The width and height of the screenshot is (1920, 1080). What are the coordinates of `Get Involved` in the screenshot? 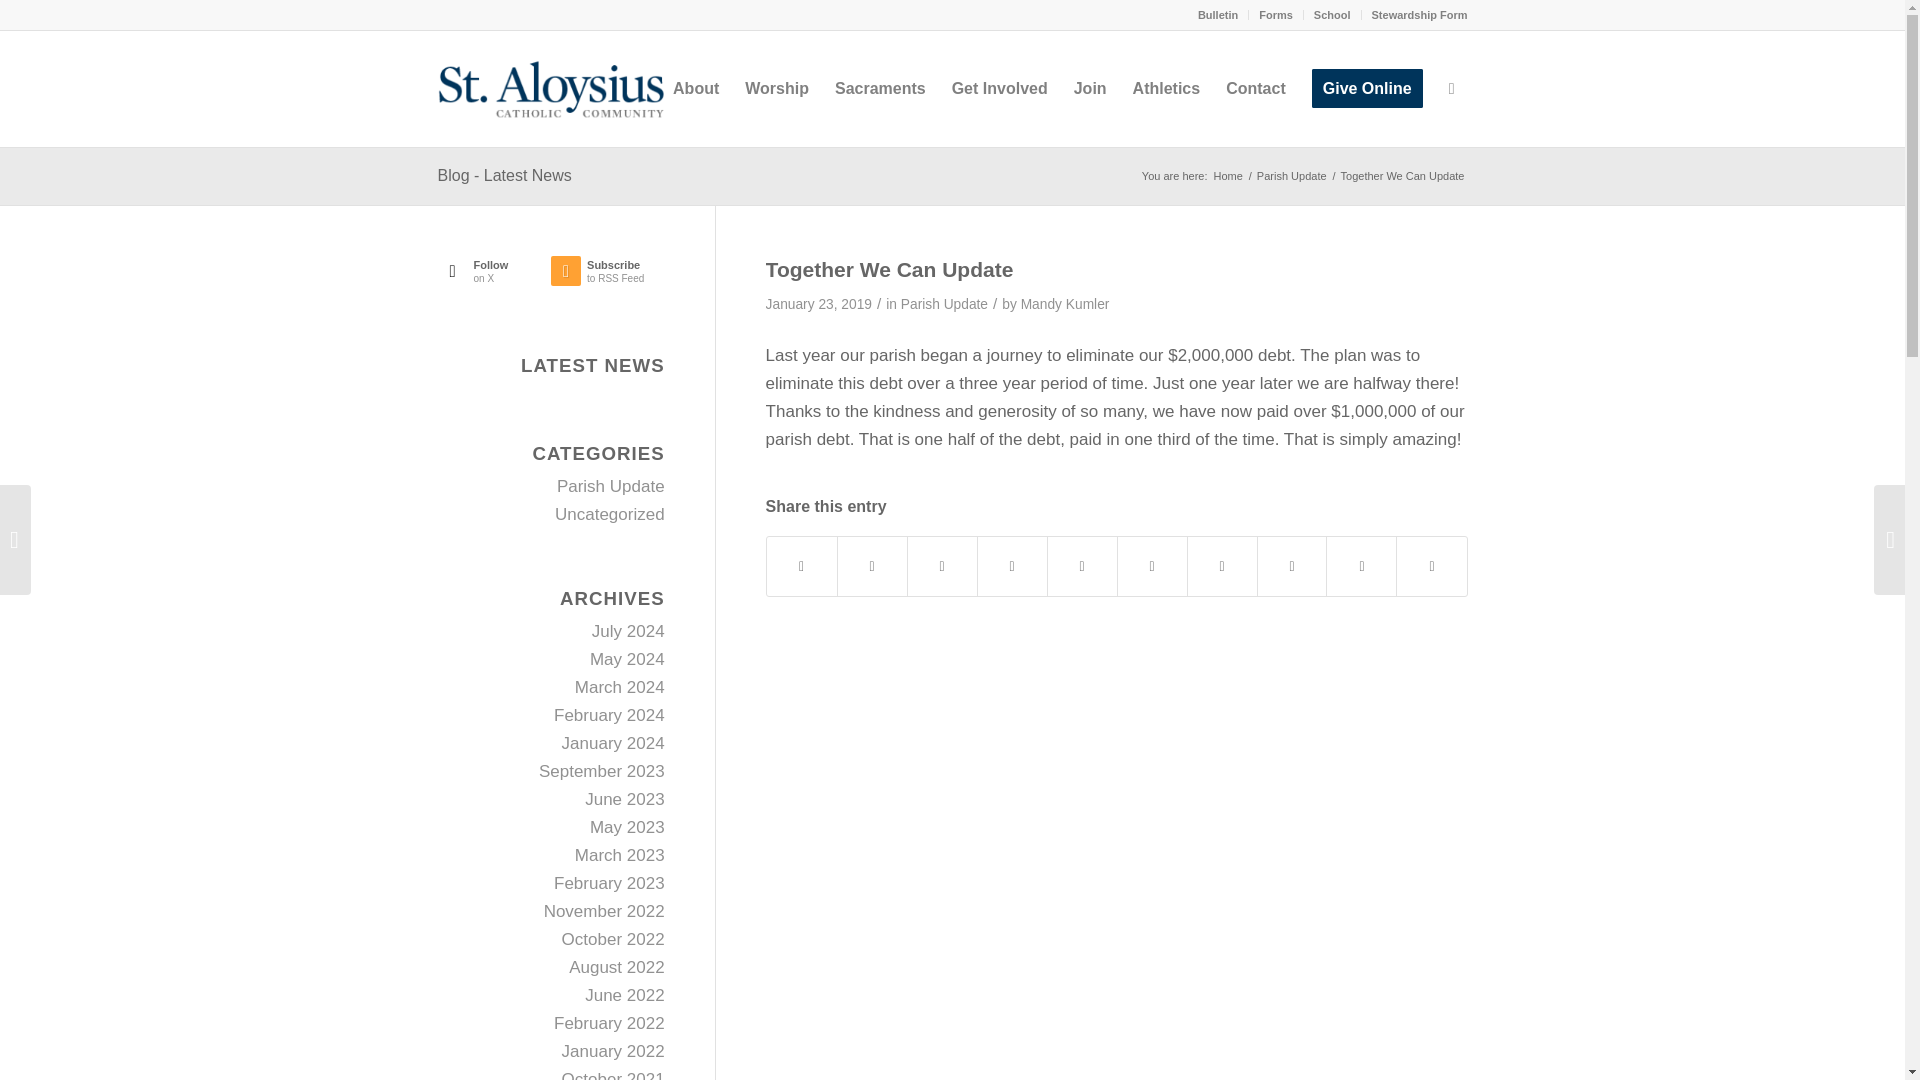 It's located at (1000, 88).